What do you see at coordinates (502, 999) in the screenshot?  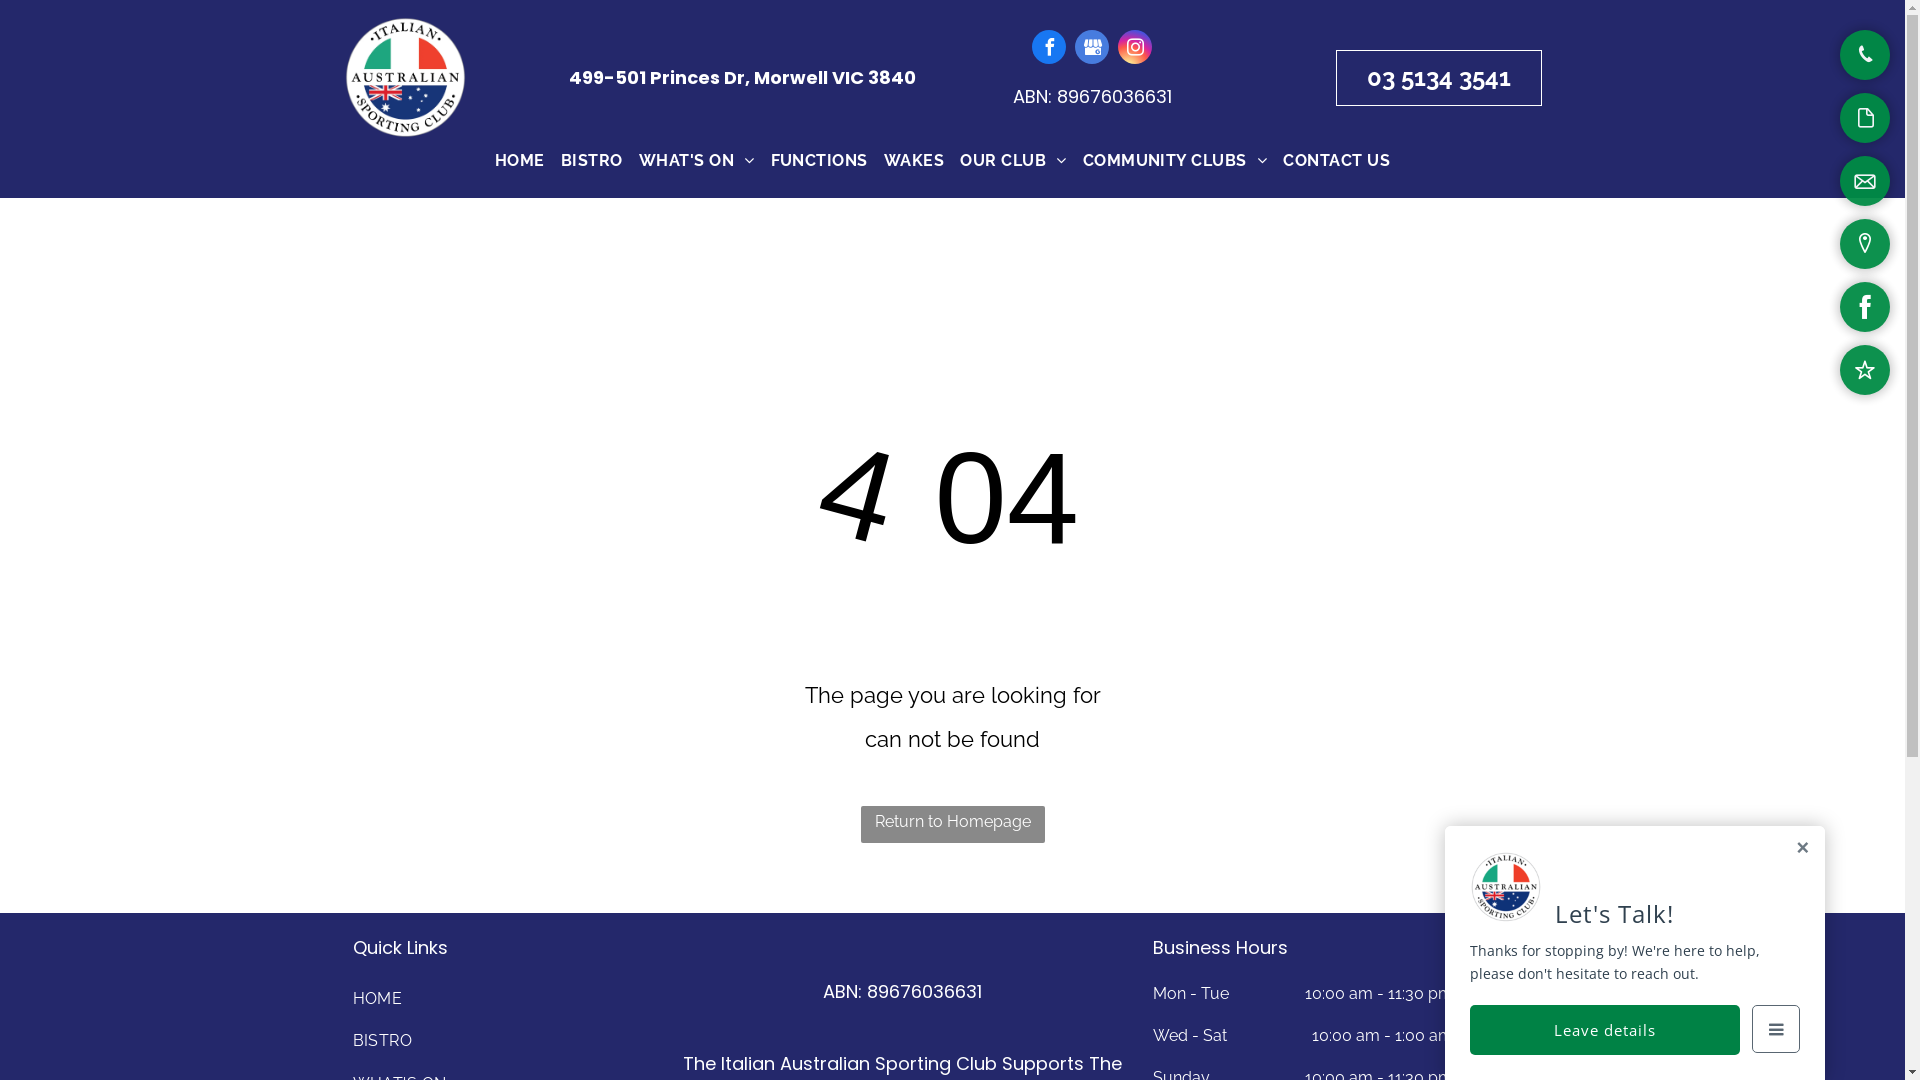 I see `HOME` at bounding box center [502, 999].